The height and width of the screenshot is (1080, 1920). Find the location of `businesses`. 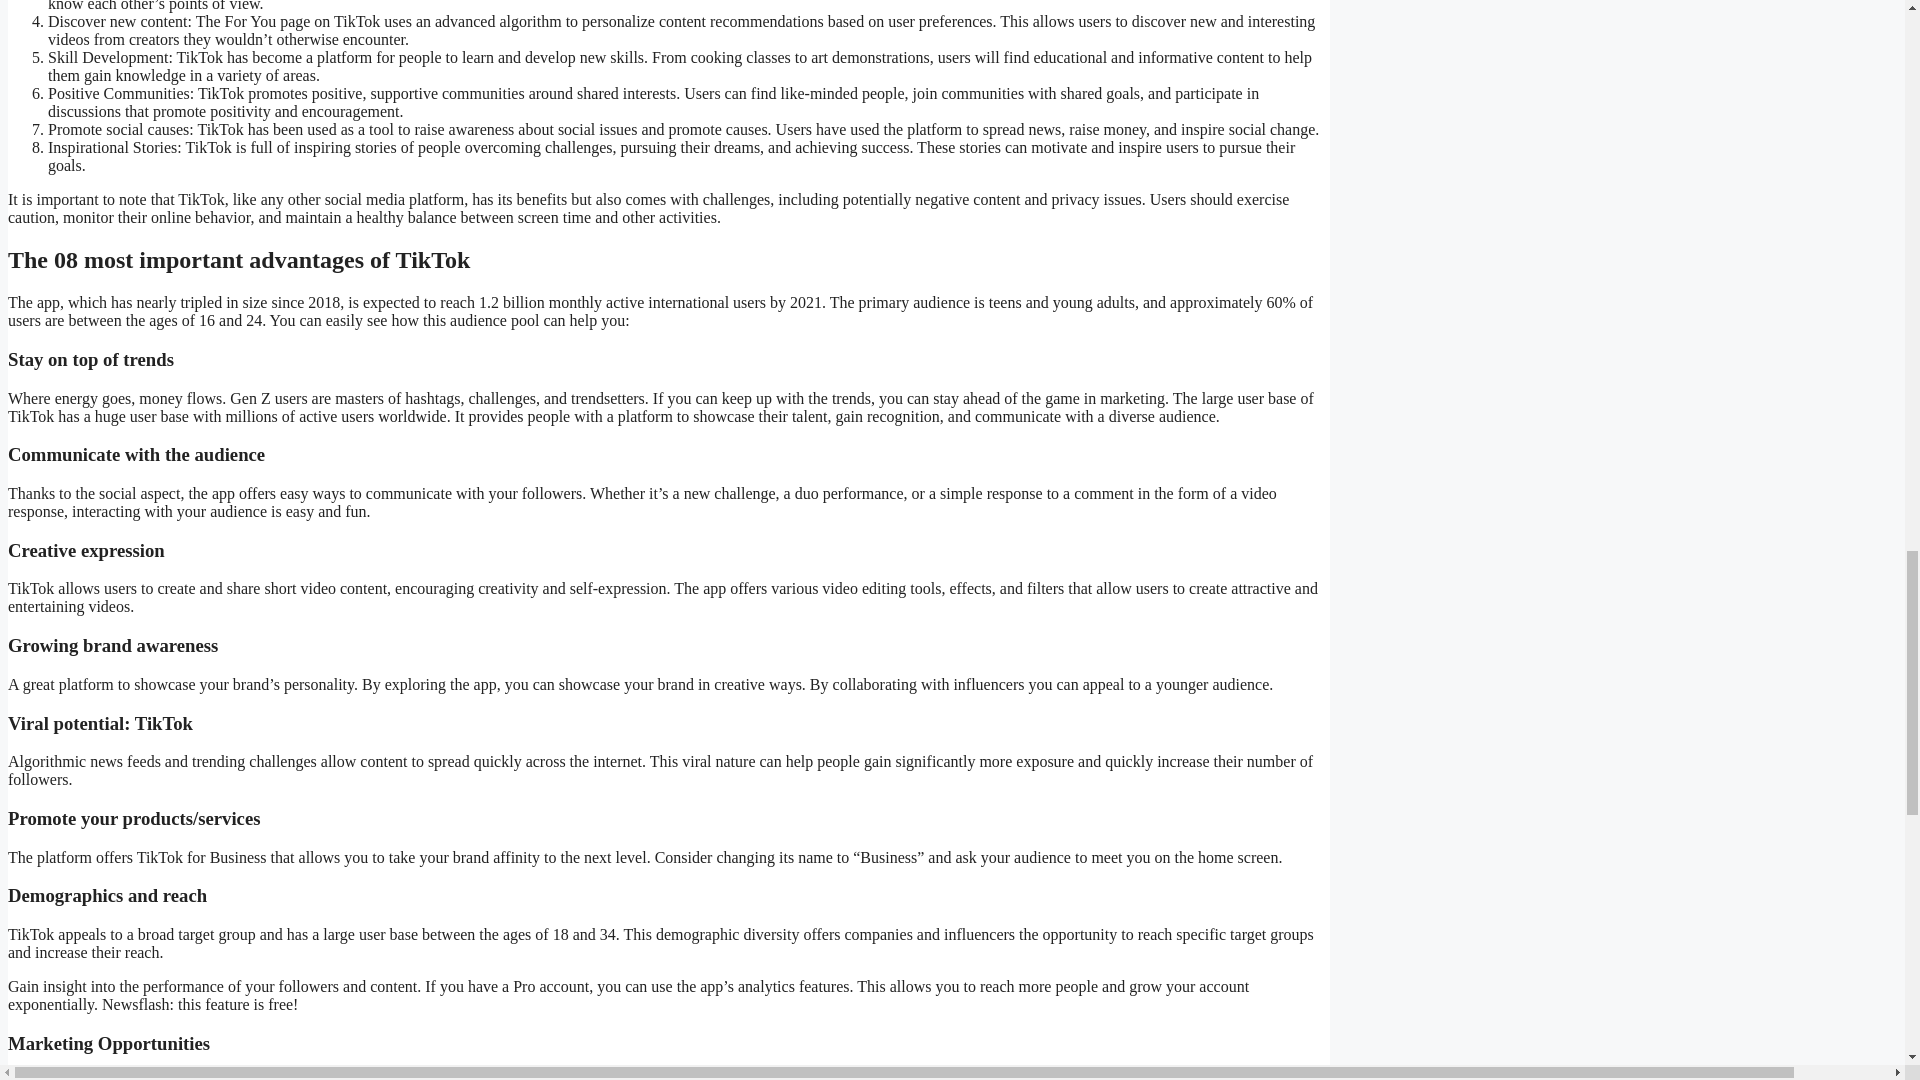

businesses is located at coordinates (133, 1076).